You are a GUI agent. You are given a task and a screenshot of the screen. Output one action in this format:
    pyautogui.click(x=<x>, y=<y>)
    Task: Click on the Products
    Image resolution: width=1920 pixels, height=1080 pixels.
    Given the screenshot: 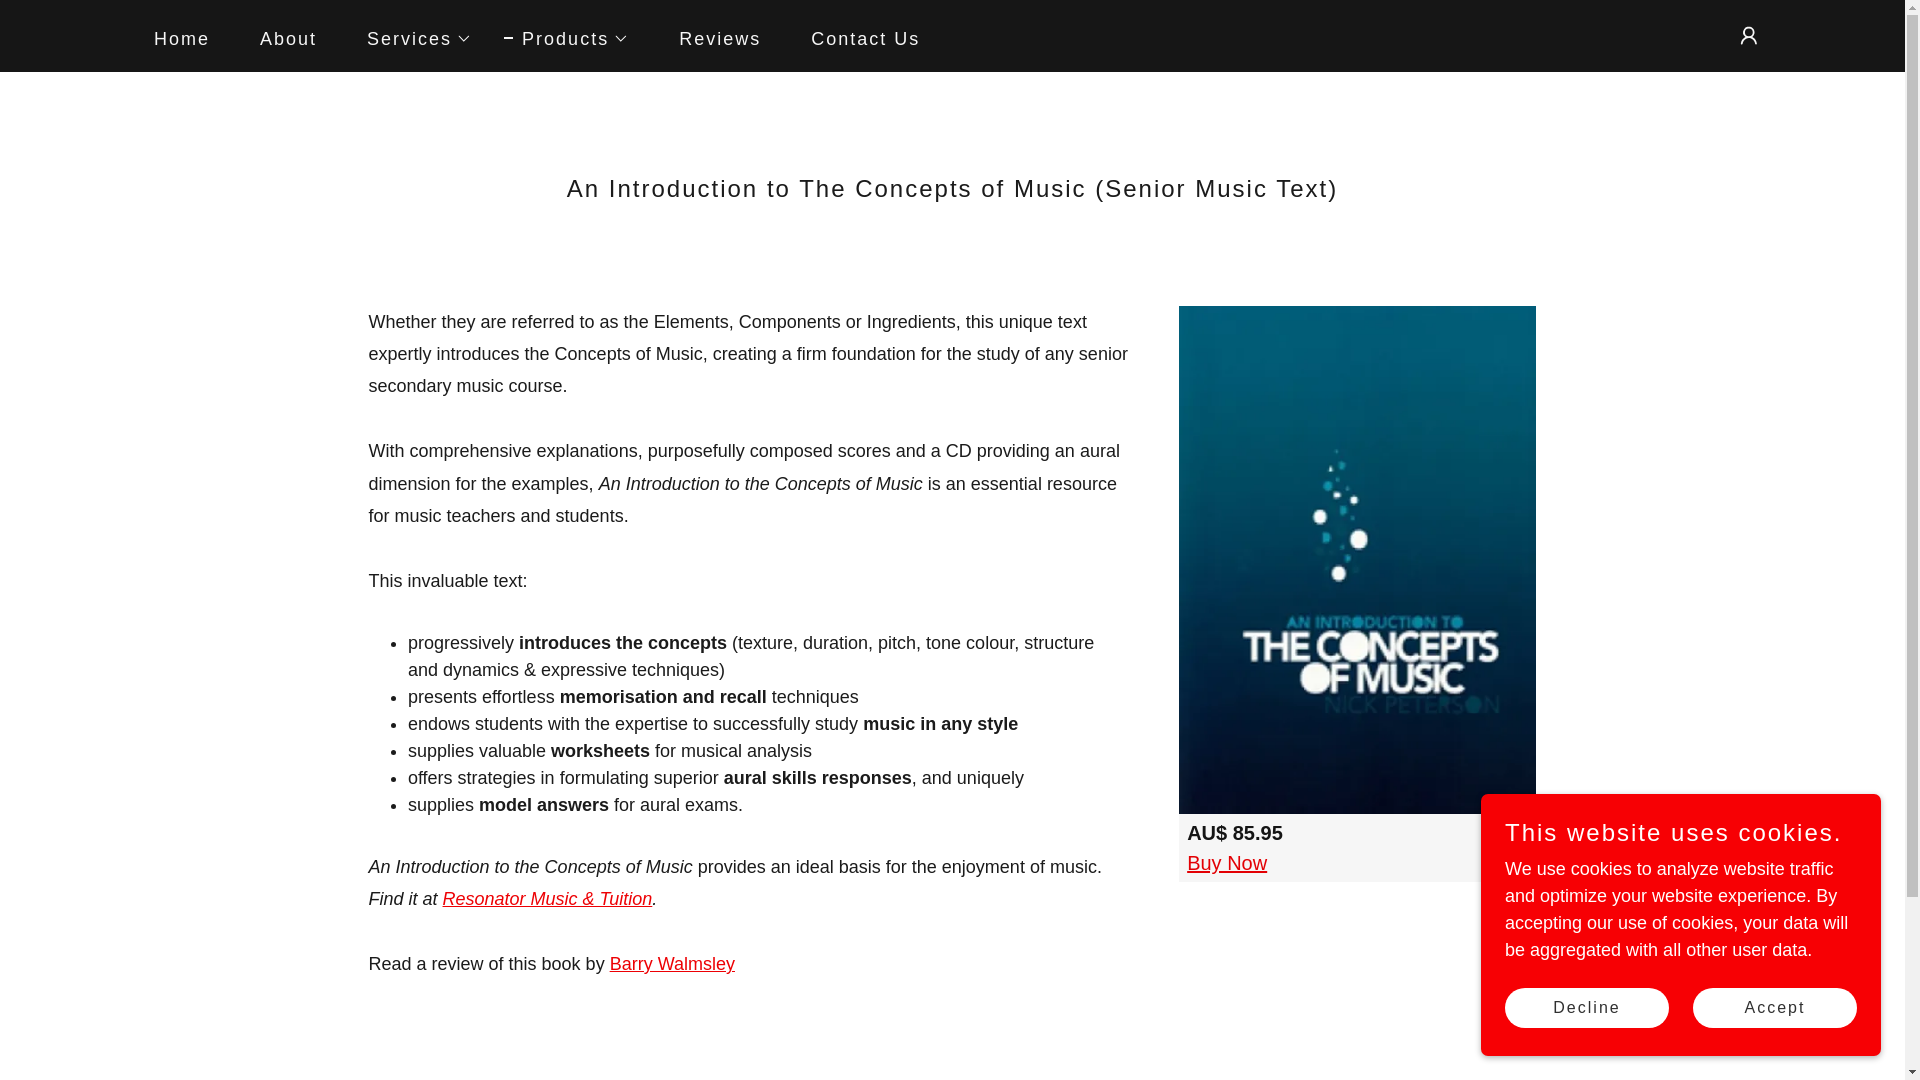 What is the action you would take?
    pyautogui.click(x=566, y=37)
    